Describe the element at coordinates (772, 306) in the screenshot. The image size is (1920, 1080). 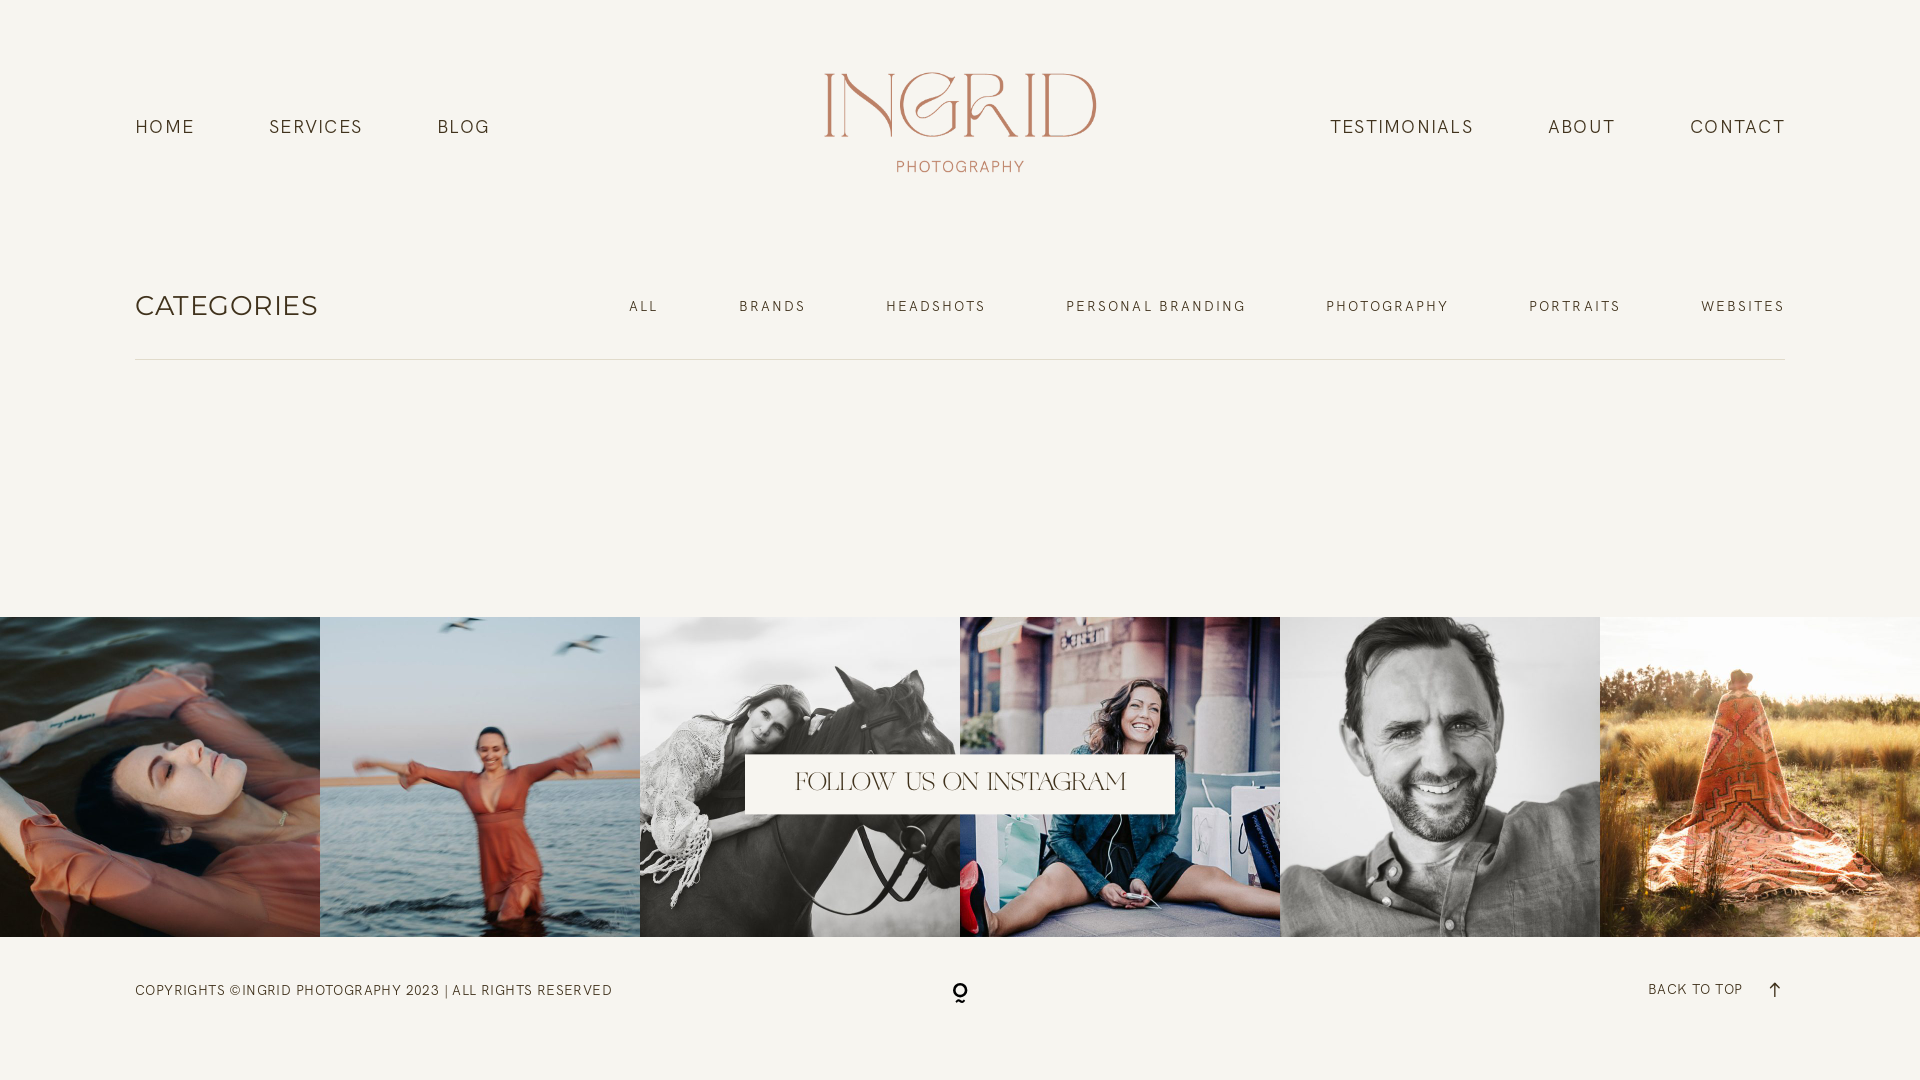
I see `BRANDS` at that location.